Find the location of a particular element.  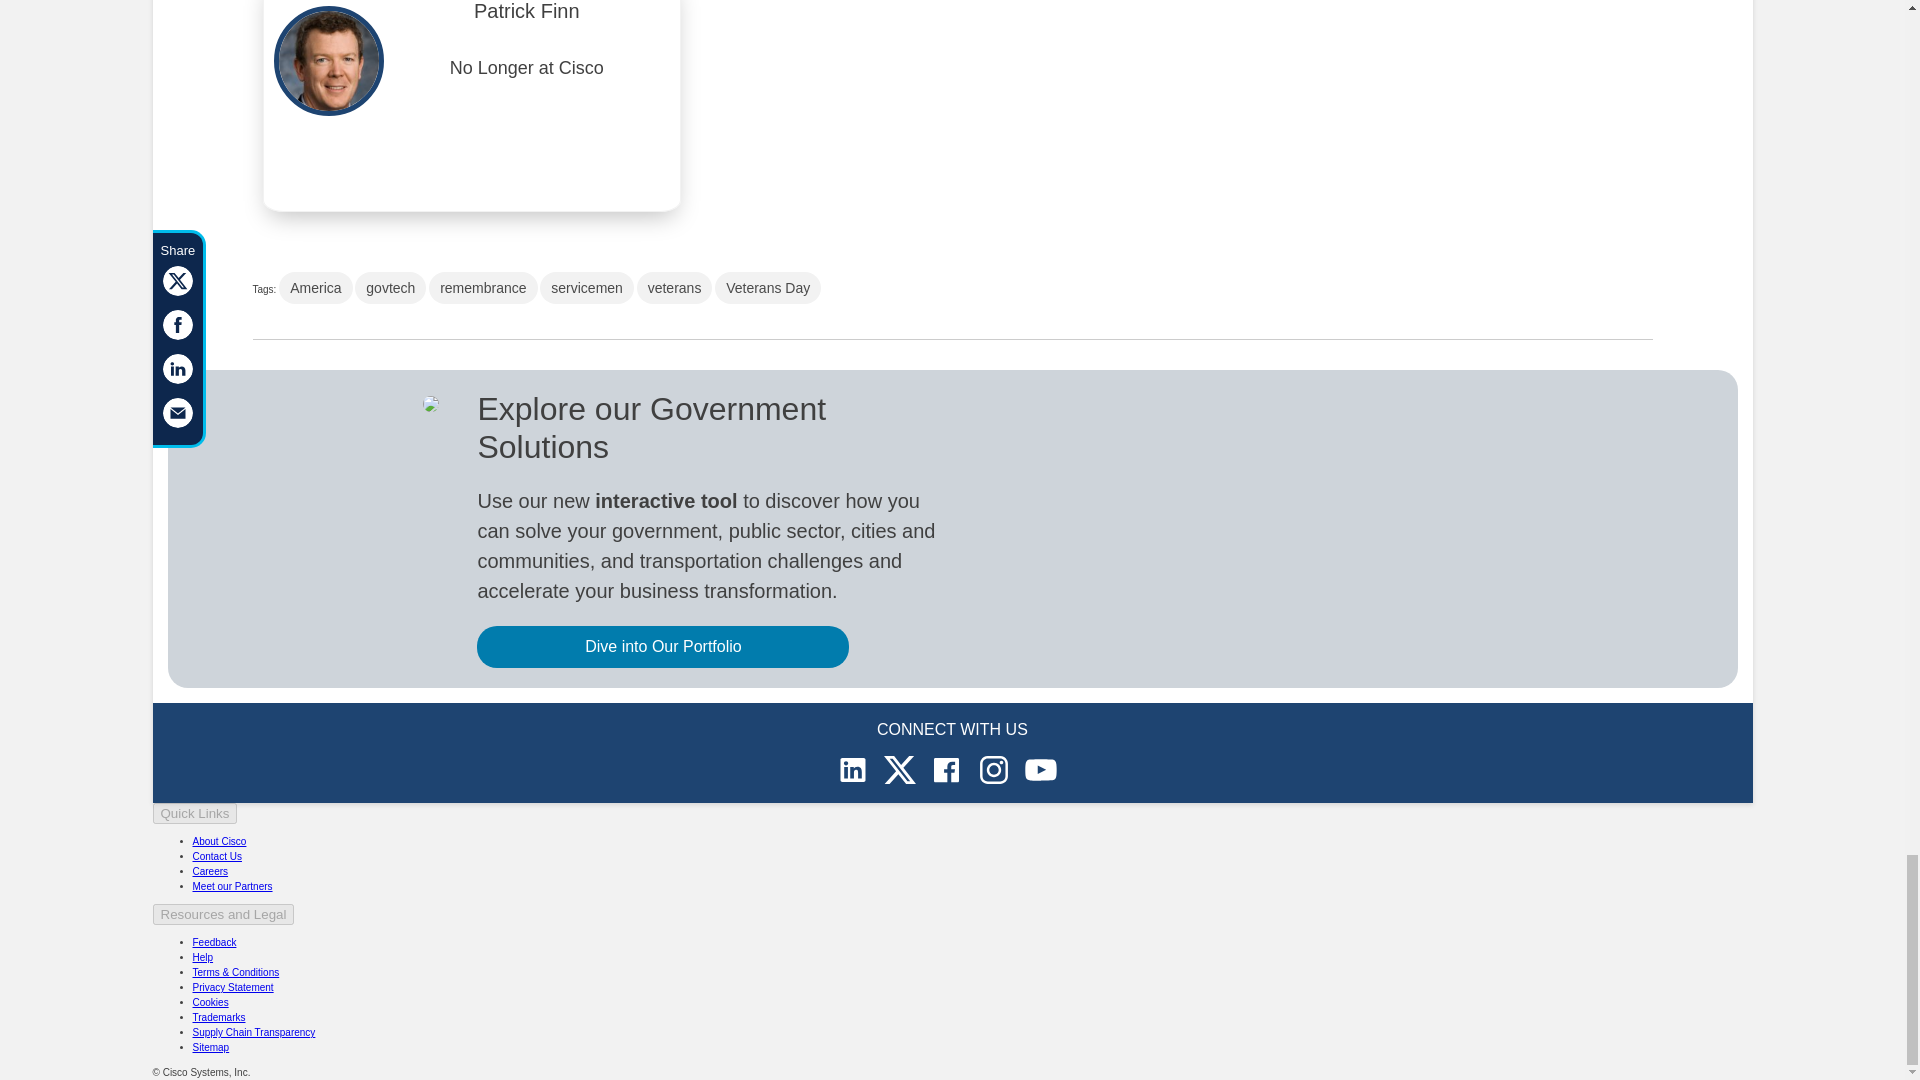

veterans is located at coordinates (674, 288).